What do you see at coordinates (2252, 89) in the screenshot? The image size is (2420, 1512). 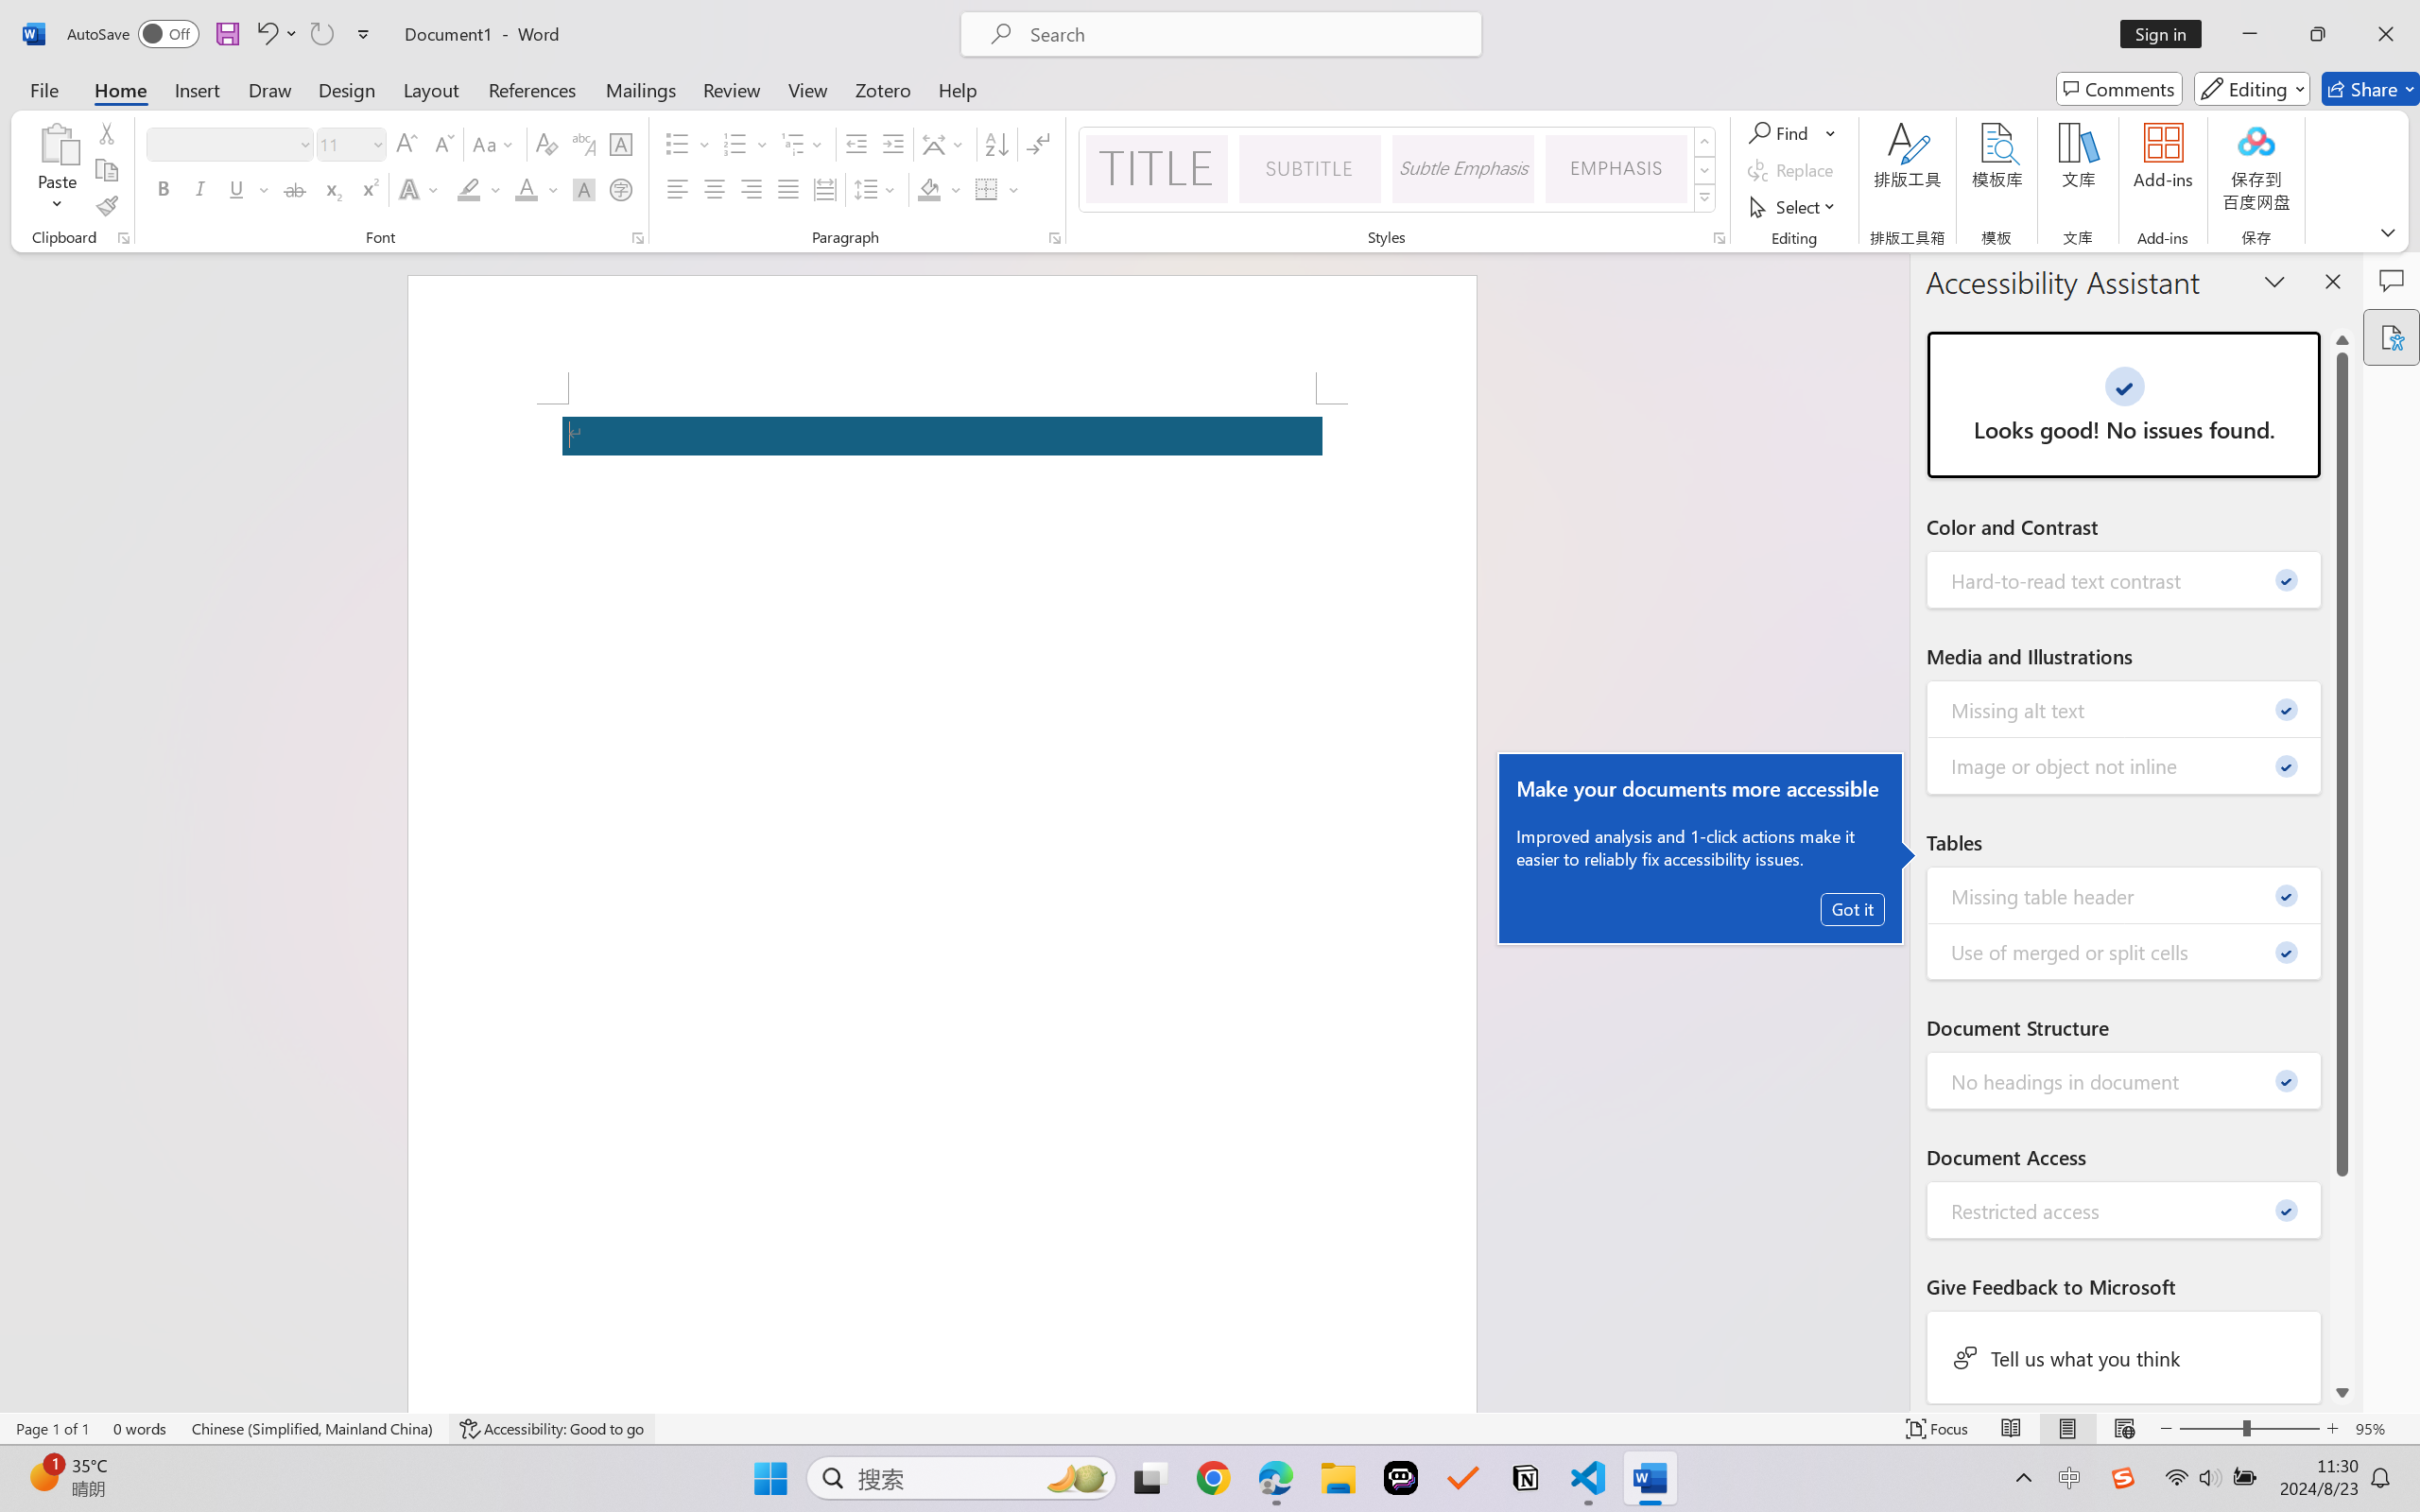 I see `Editing` at bounding box center [2252, 89].